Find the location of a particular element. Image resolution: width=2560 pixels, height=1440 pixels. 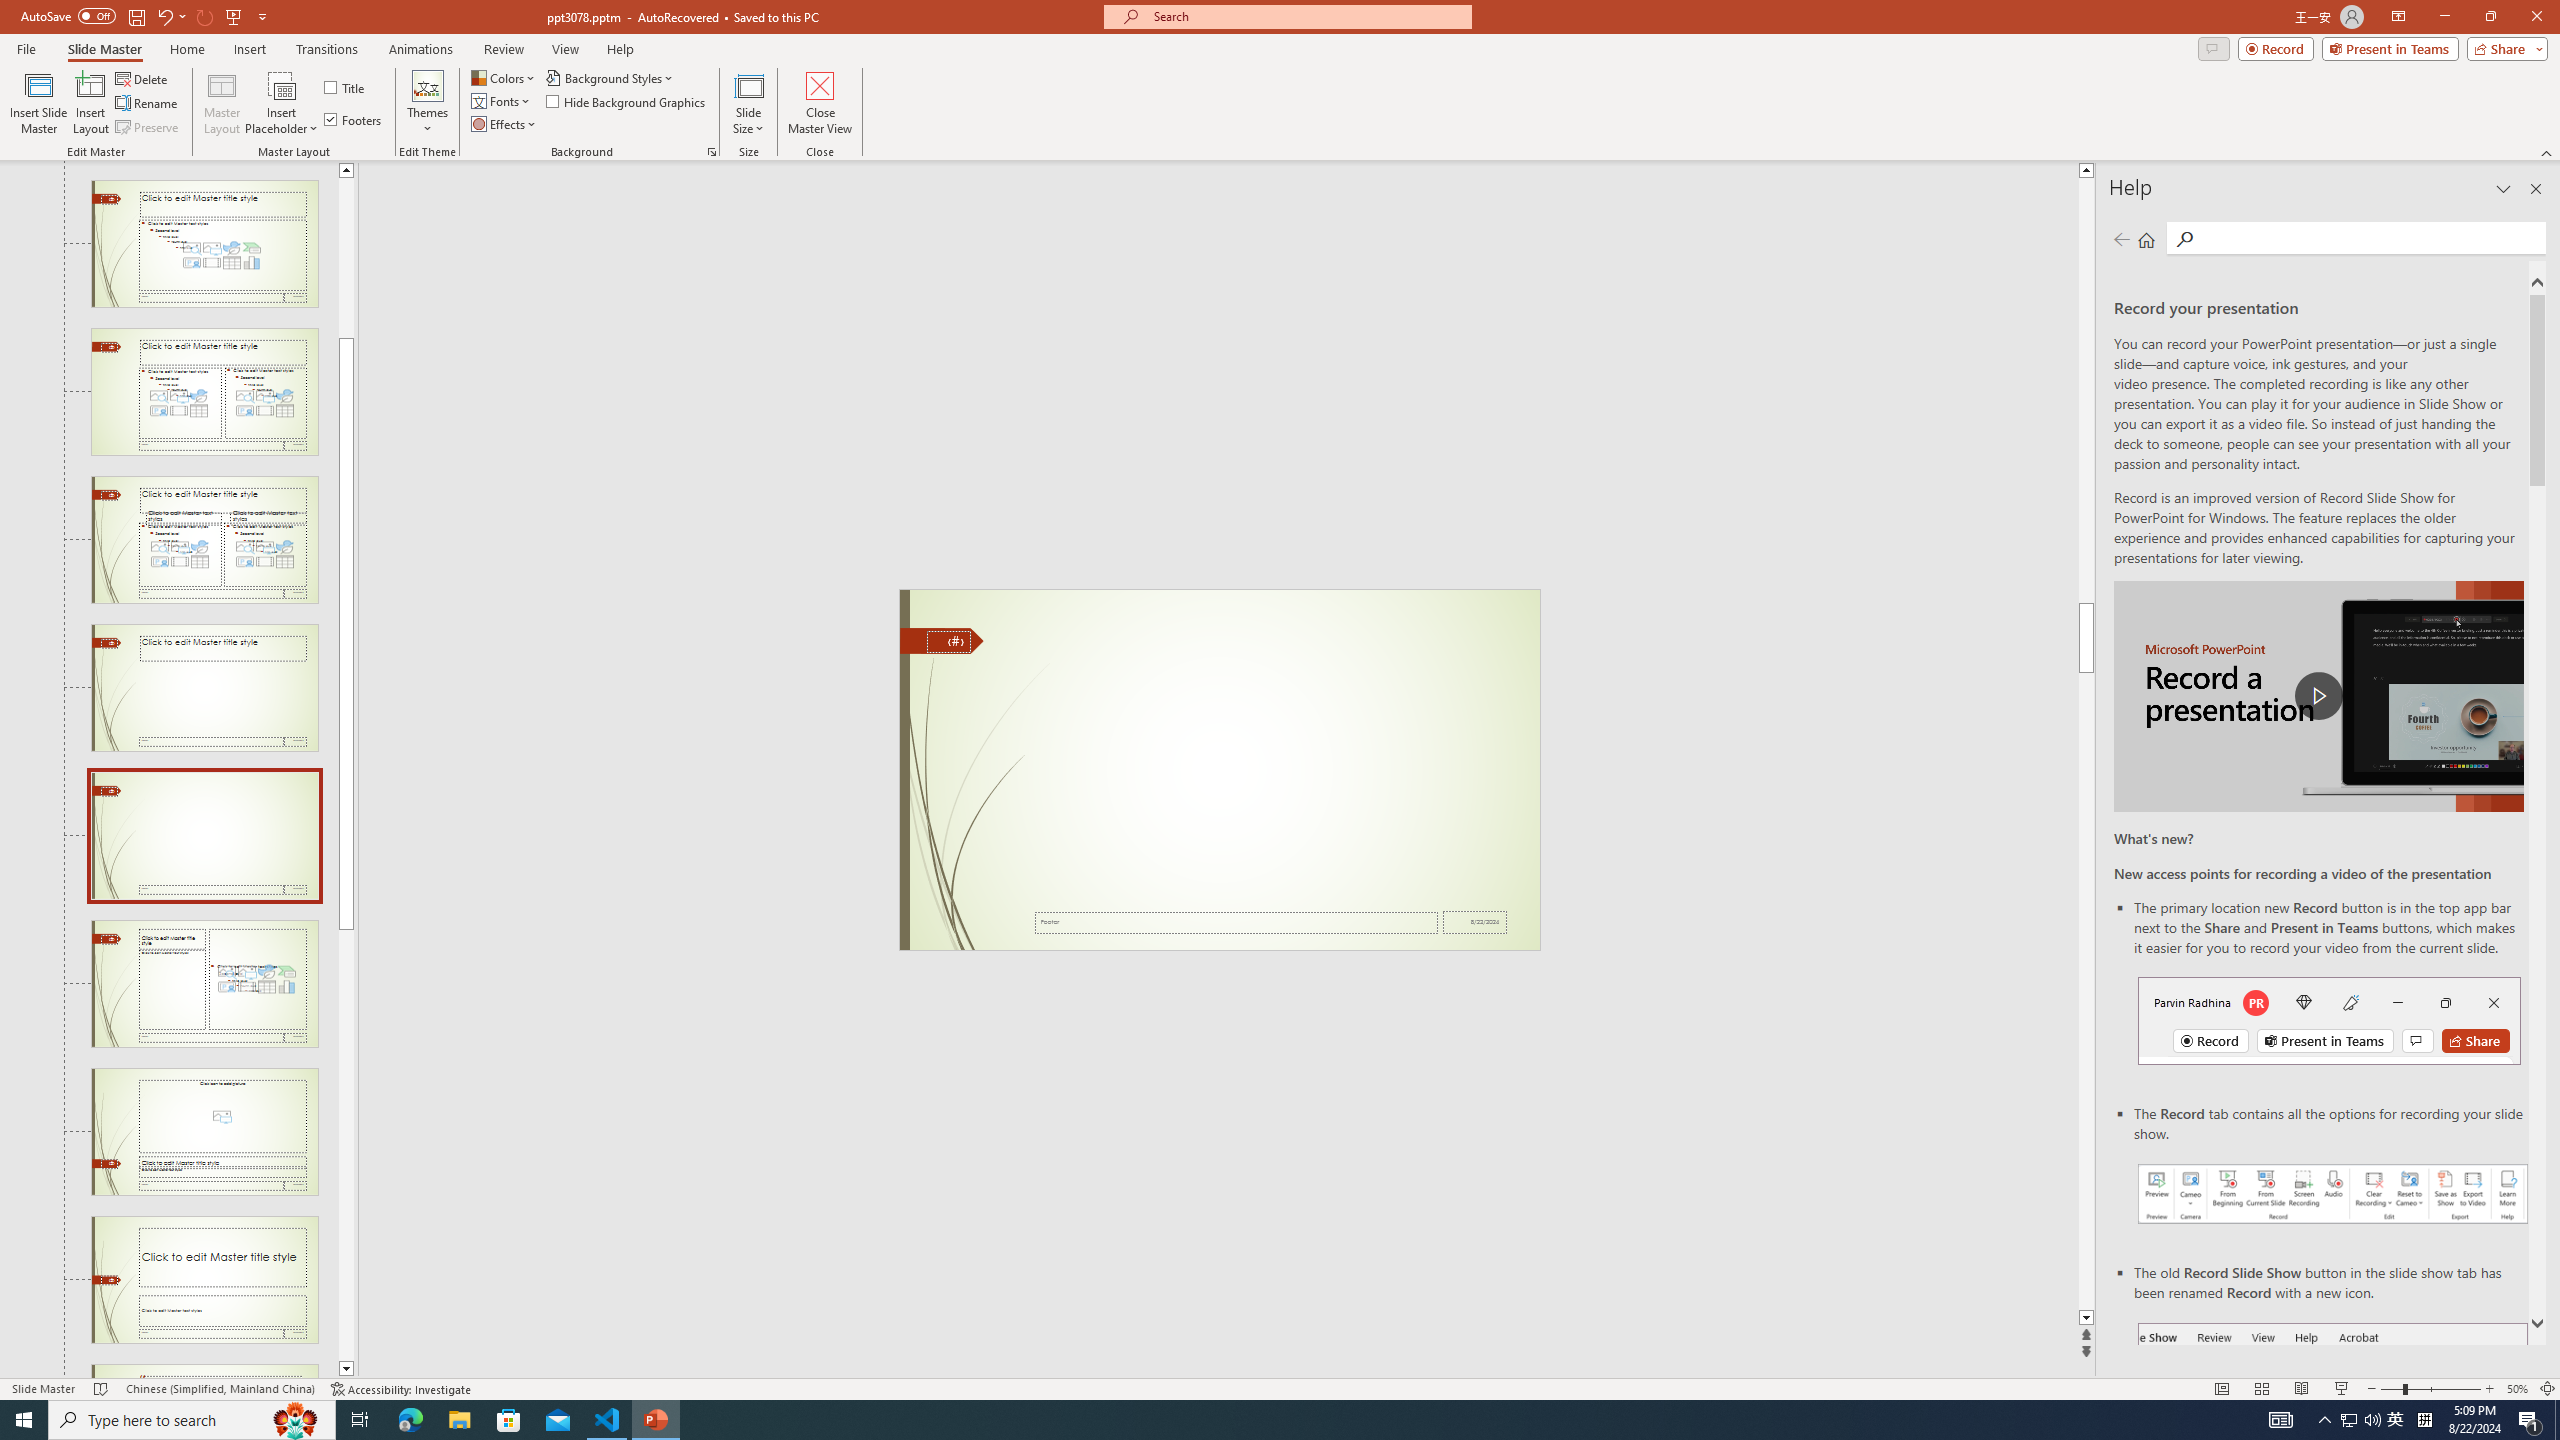

Background Styles is located at coordinates (611, 78).